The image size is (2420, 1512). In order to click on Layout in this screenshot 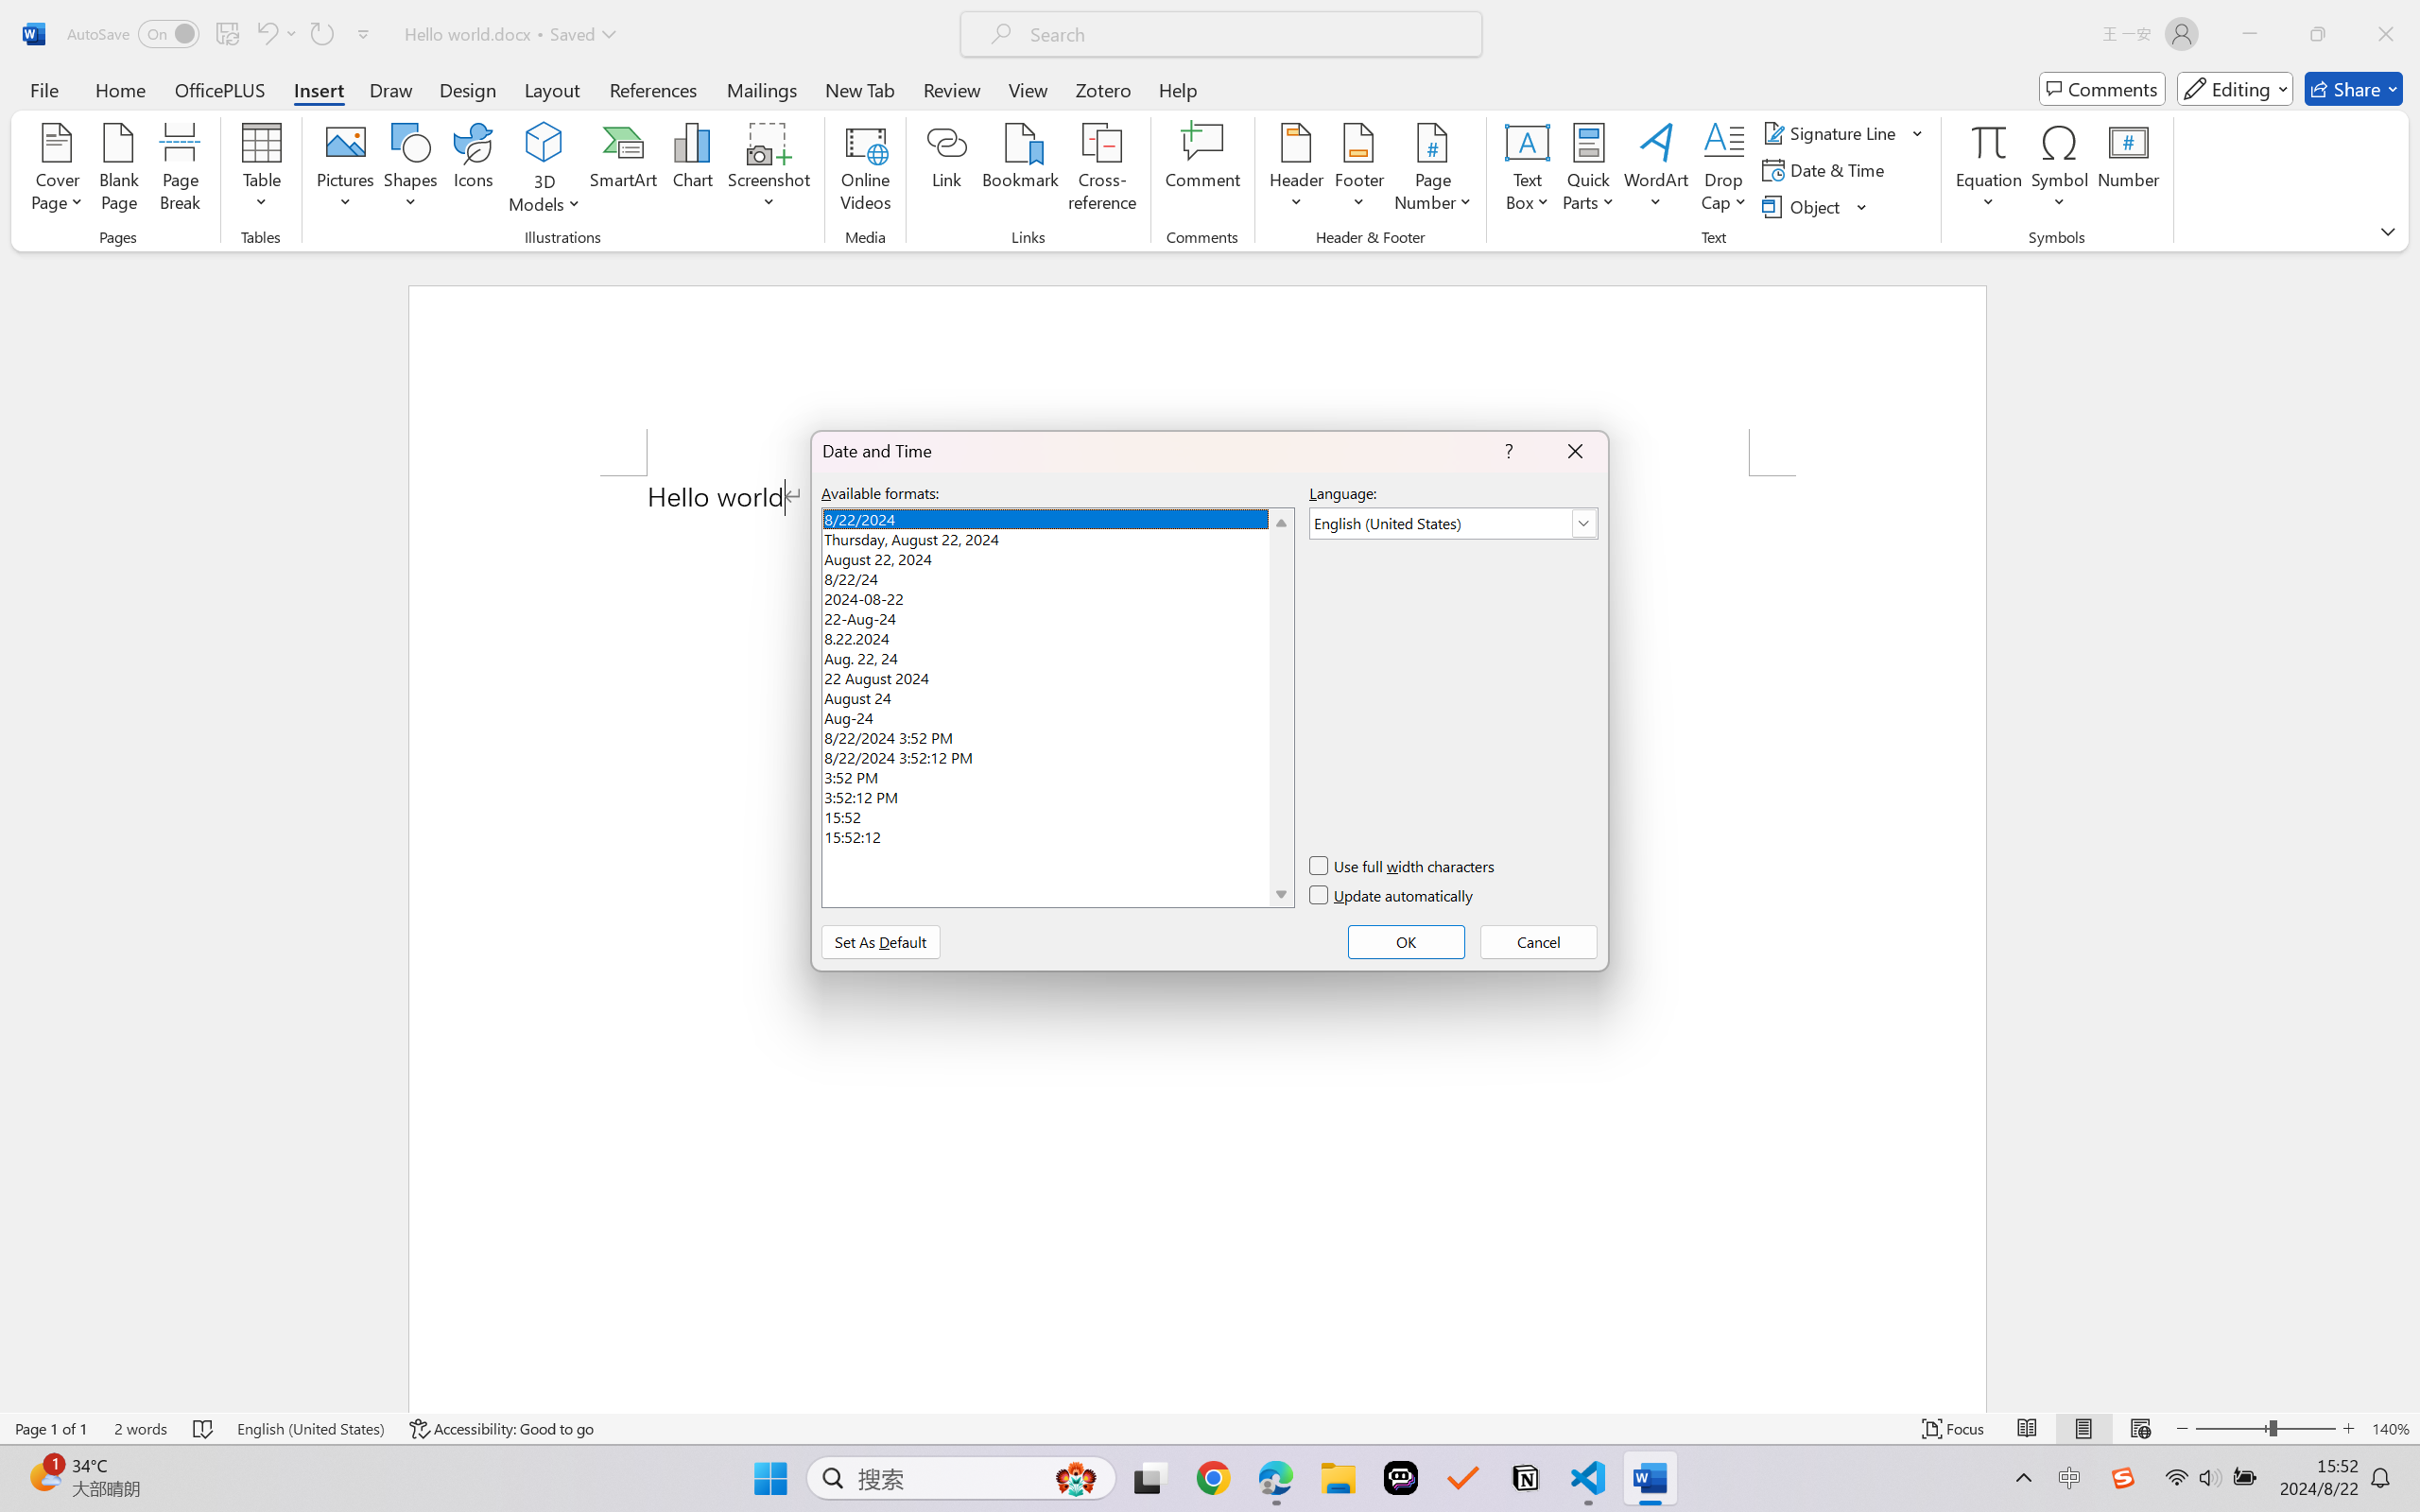, I will do `click(552, 89)`.